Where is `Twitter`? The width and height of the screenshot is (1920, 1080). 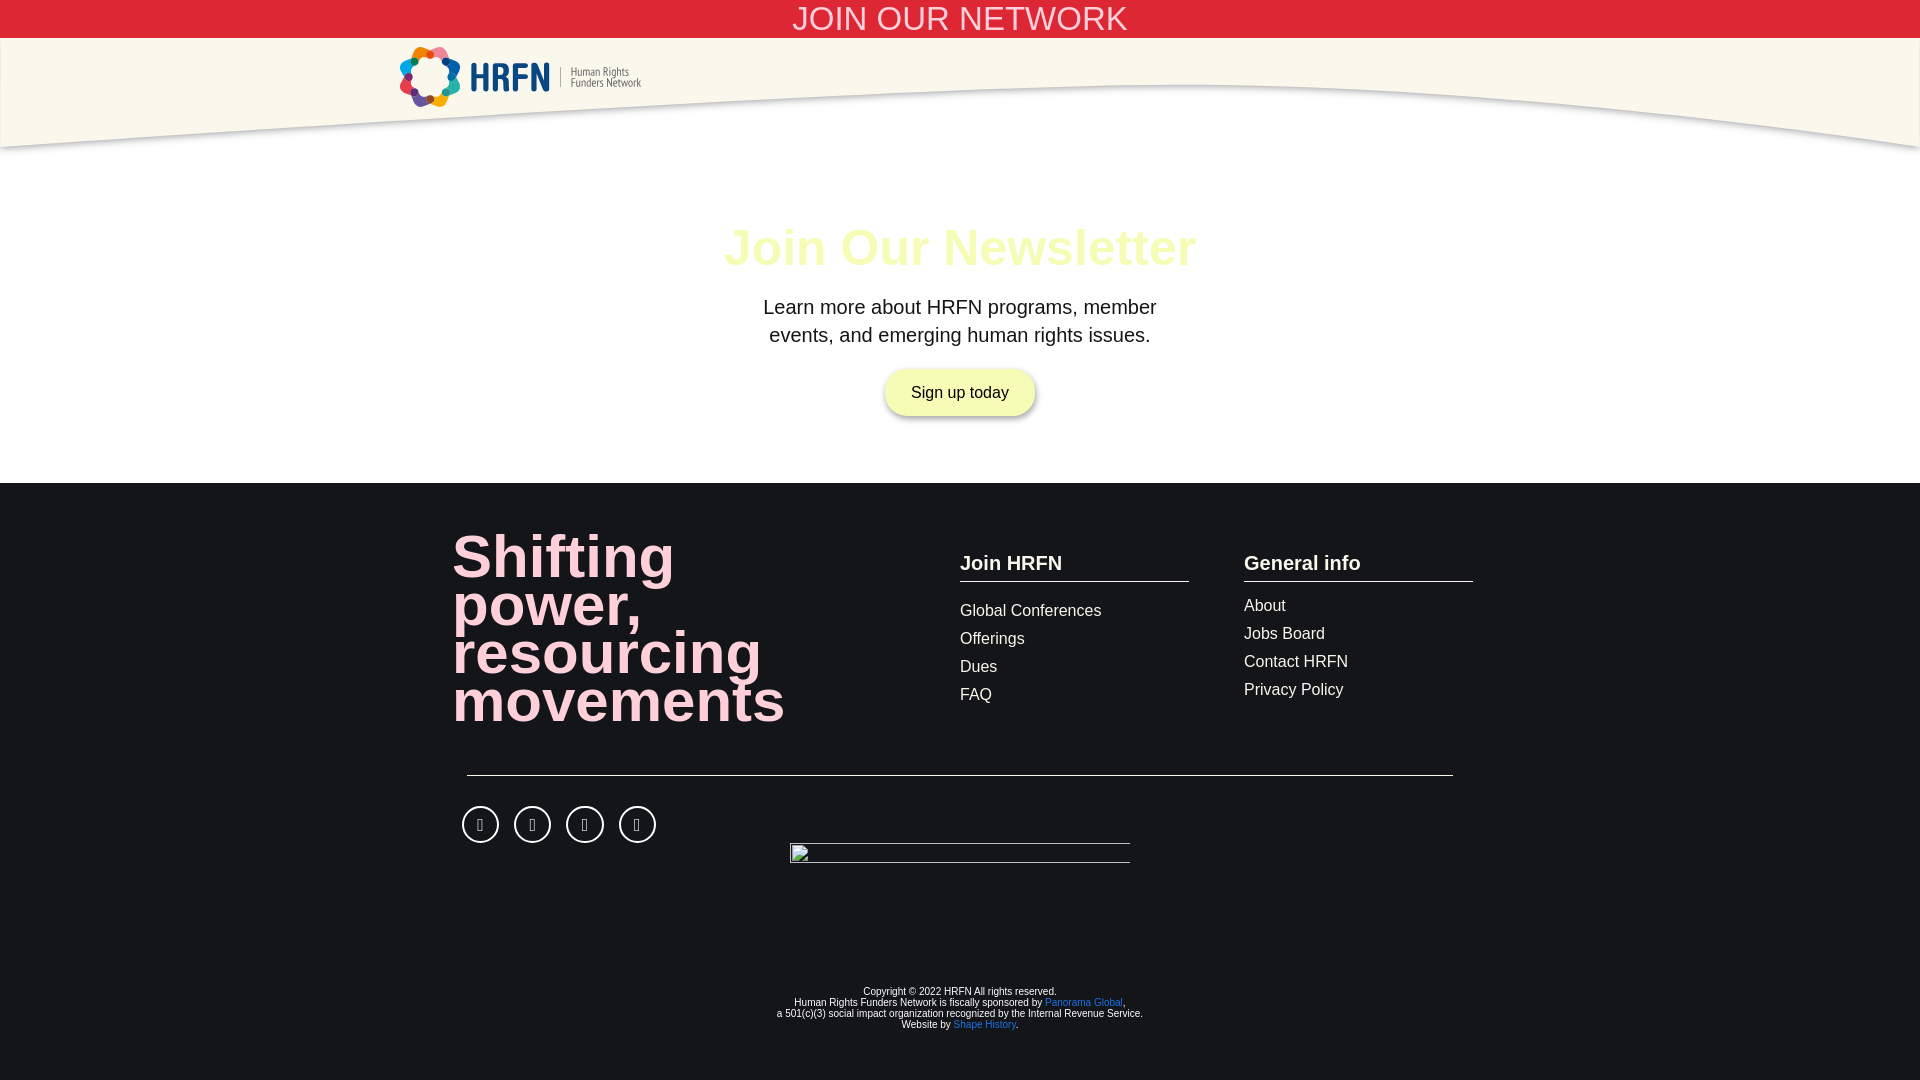
Twitter is located at coordinates (584, 824).